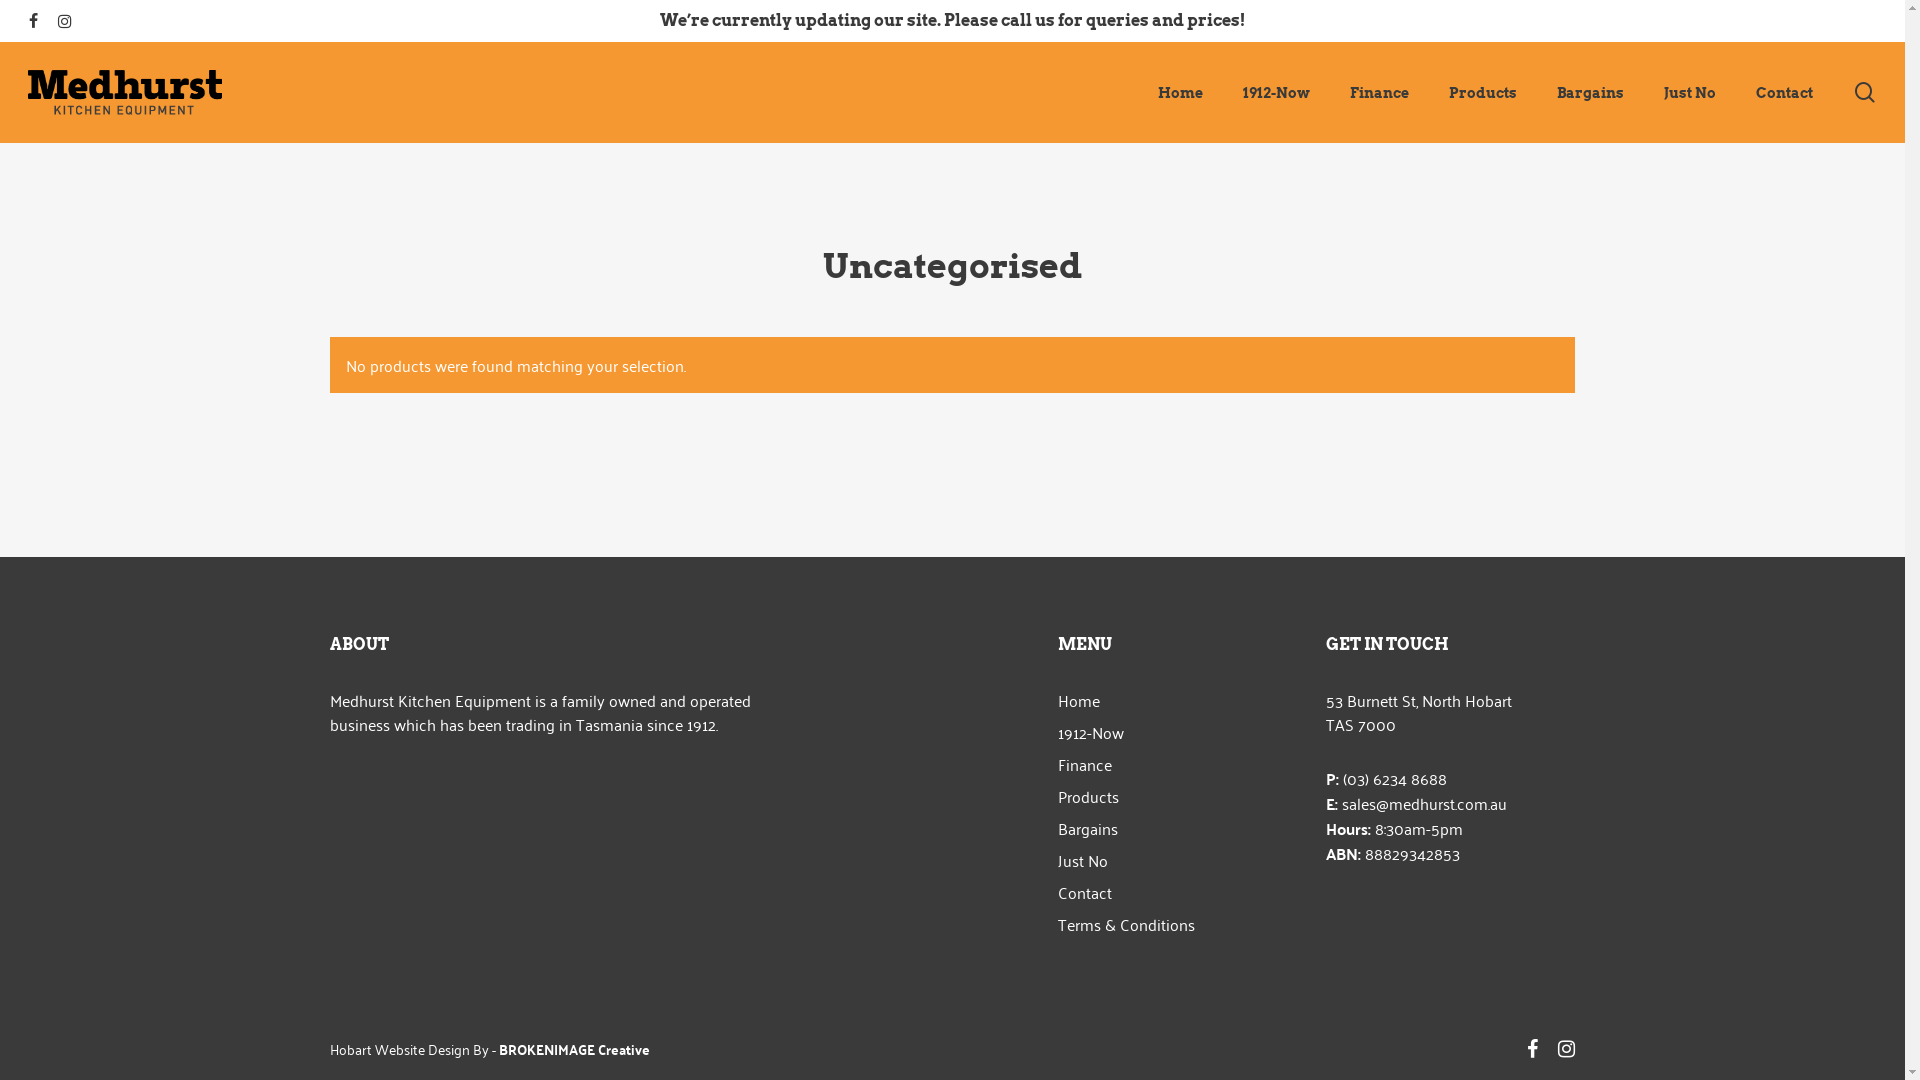 Image resolution: width=1920 pixels, height=1080 pixels. I want to click on search, so click(1865, 92).